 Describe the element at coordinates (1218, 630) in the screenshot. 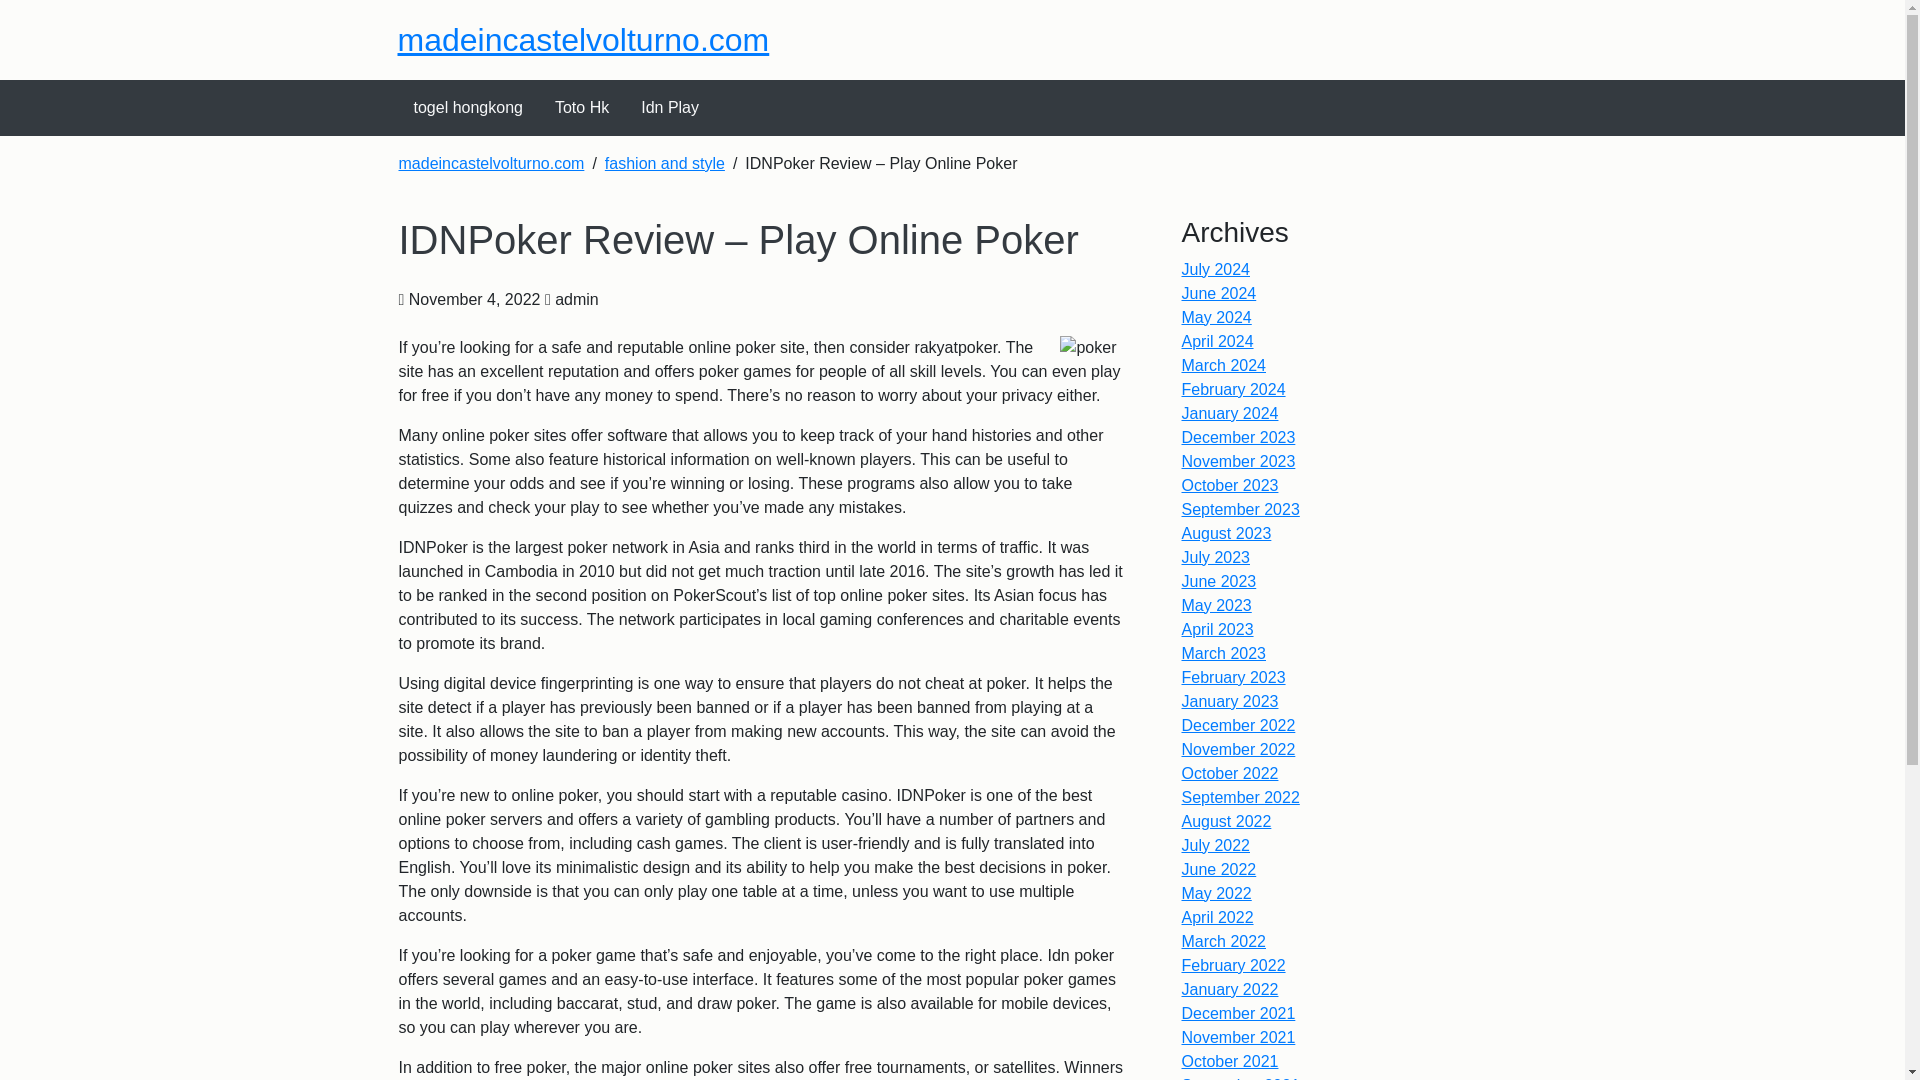

I see `April 2023` at that location.